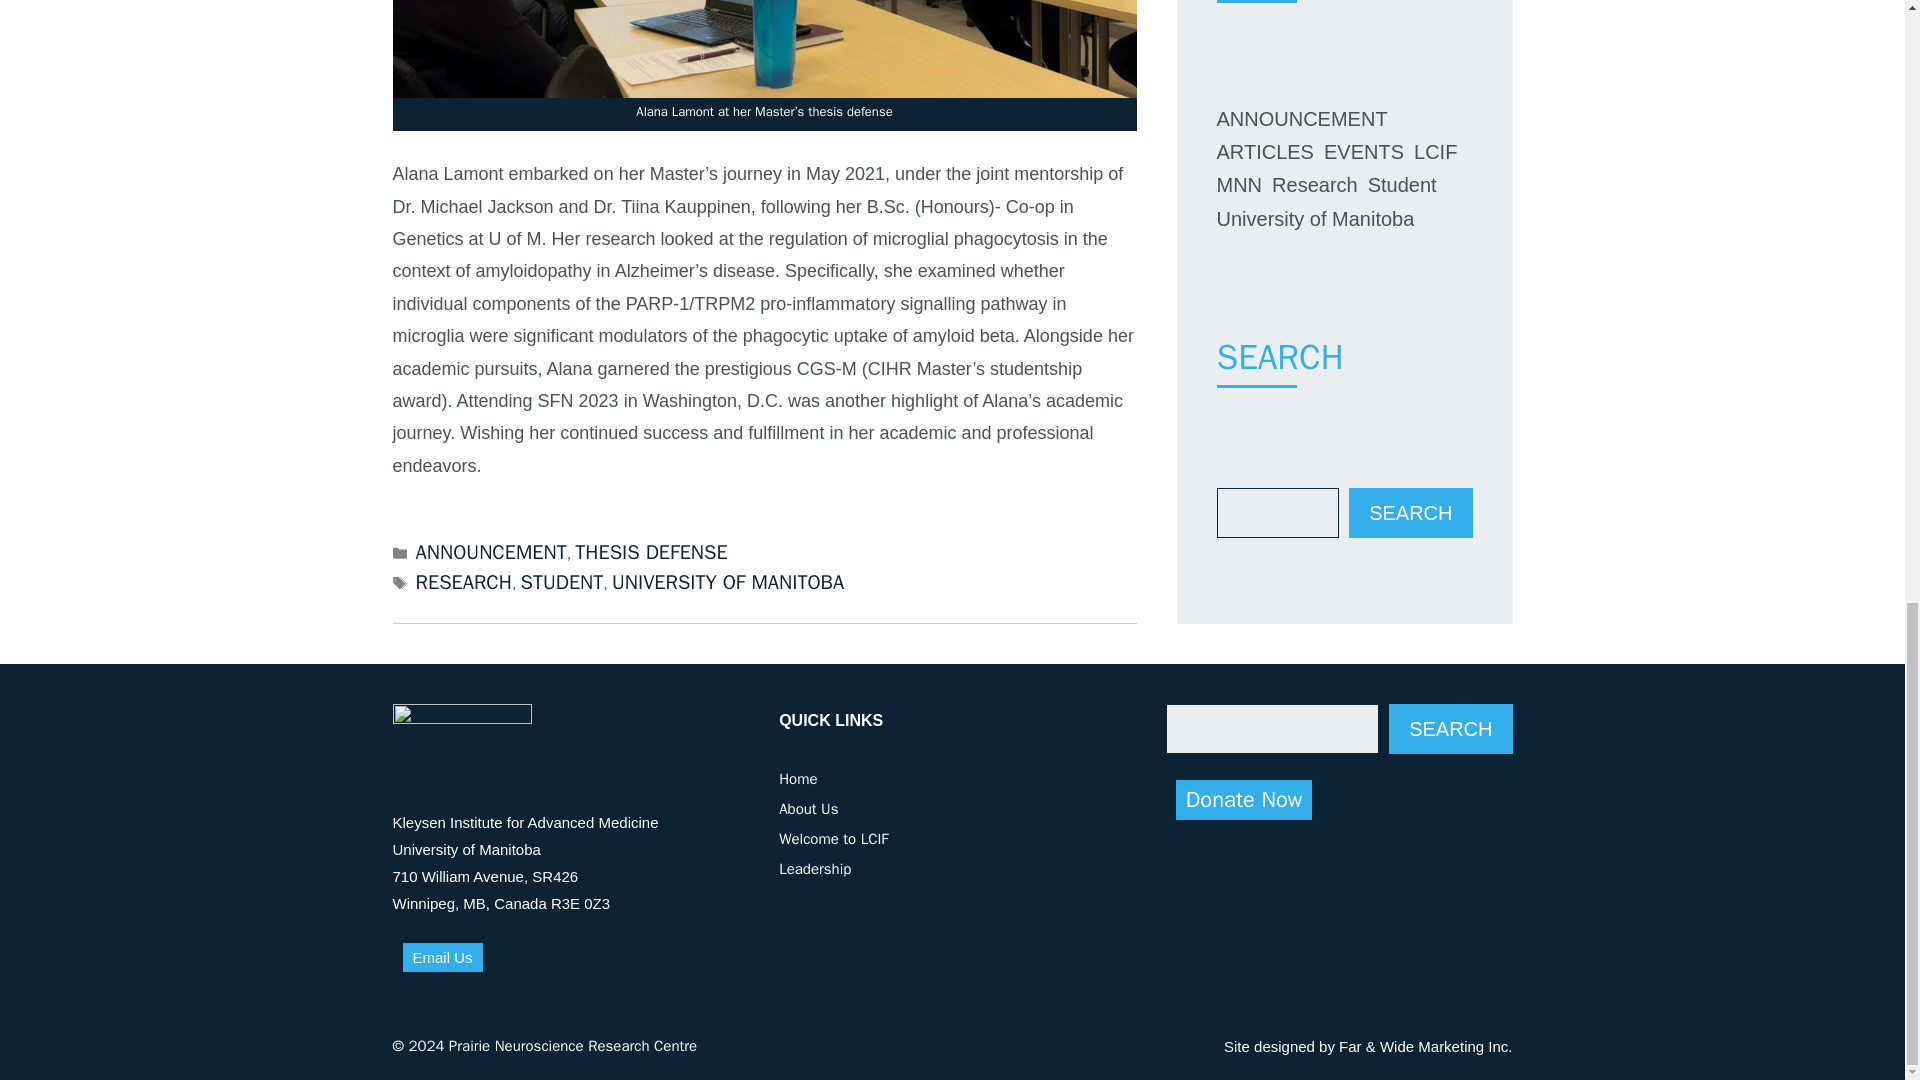 The width and height of the screenshot is (1920, 1080). I want to click on ANNOUNCEMENT, so click(1300, 118).